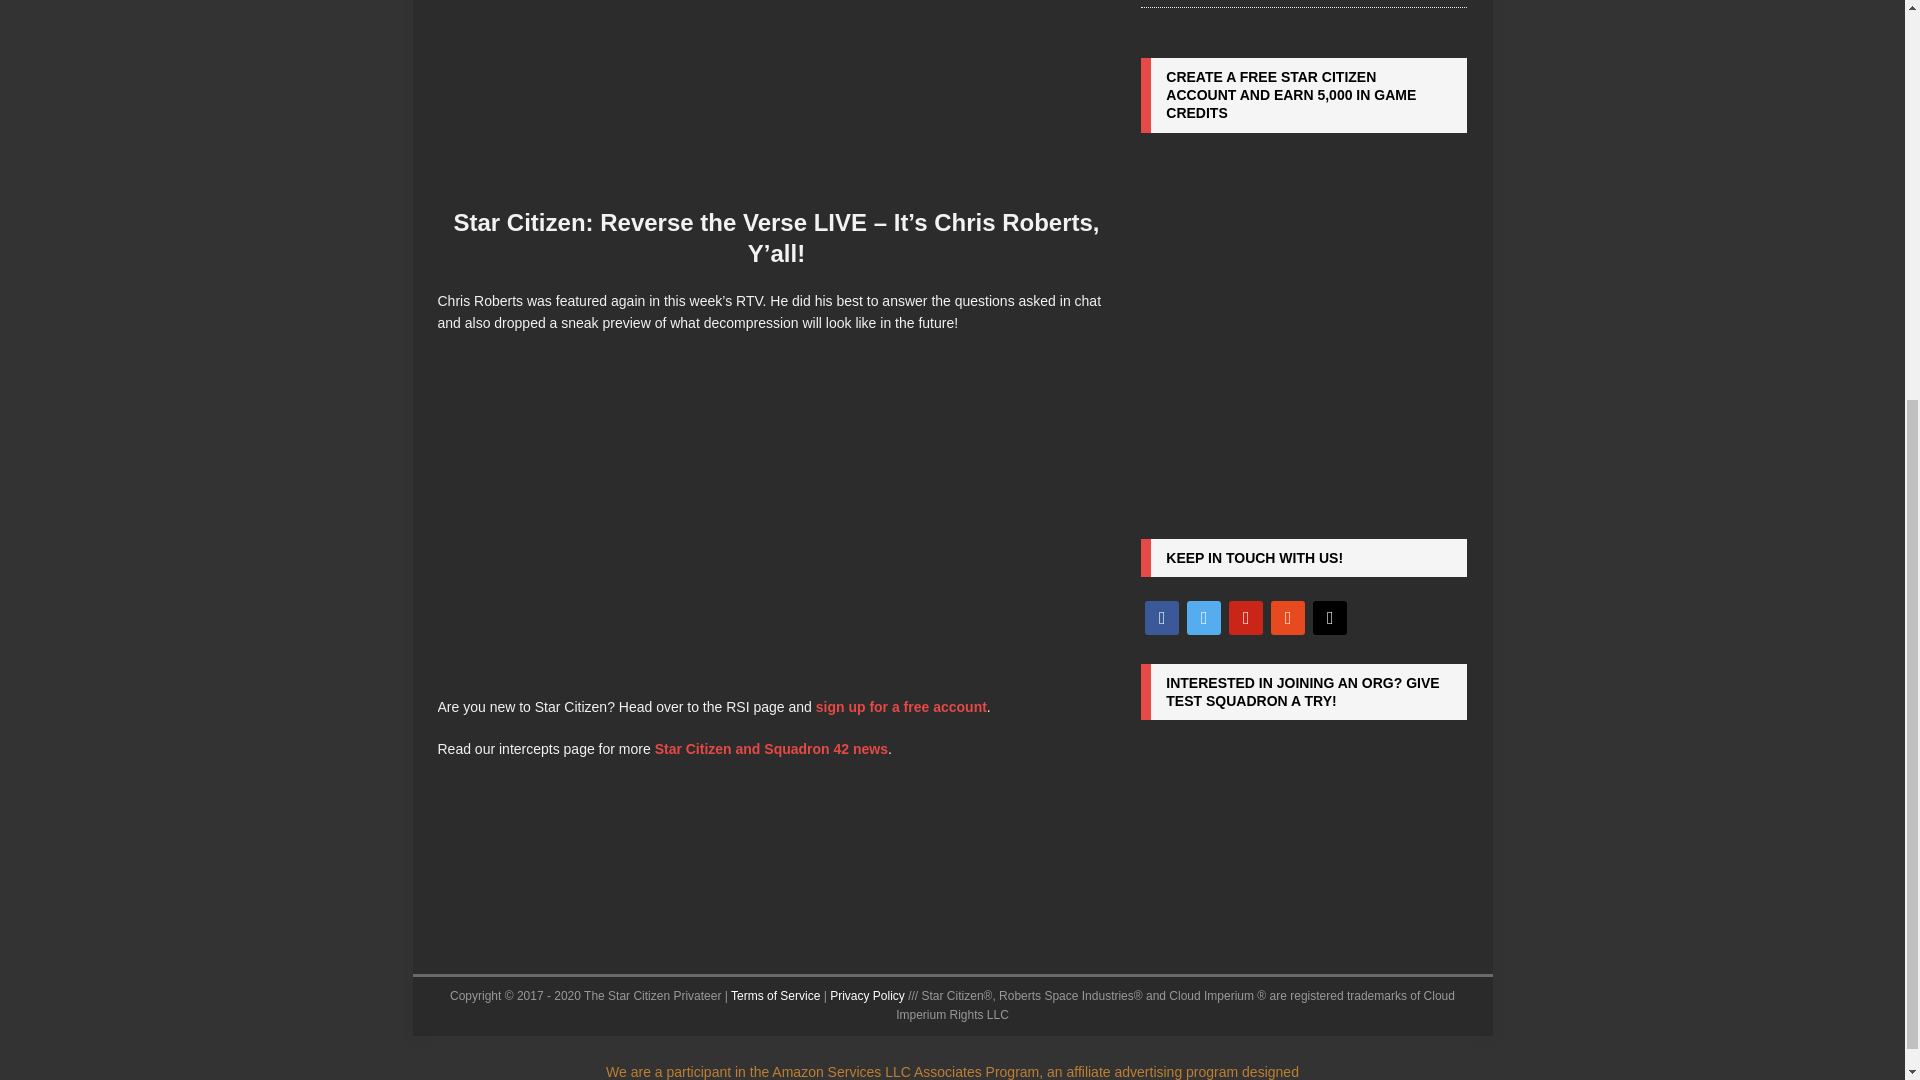 This screenshot has width=1920, height=1080. I want to click on Star Citizen and Squadron 42 news, so click(770, 748).